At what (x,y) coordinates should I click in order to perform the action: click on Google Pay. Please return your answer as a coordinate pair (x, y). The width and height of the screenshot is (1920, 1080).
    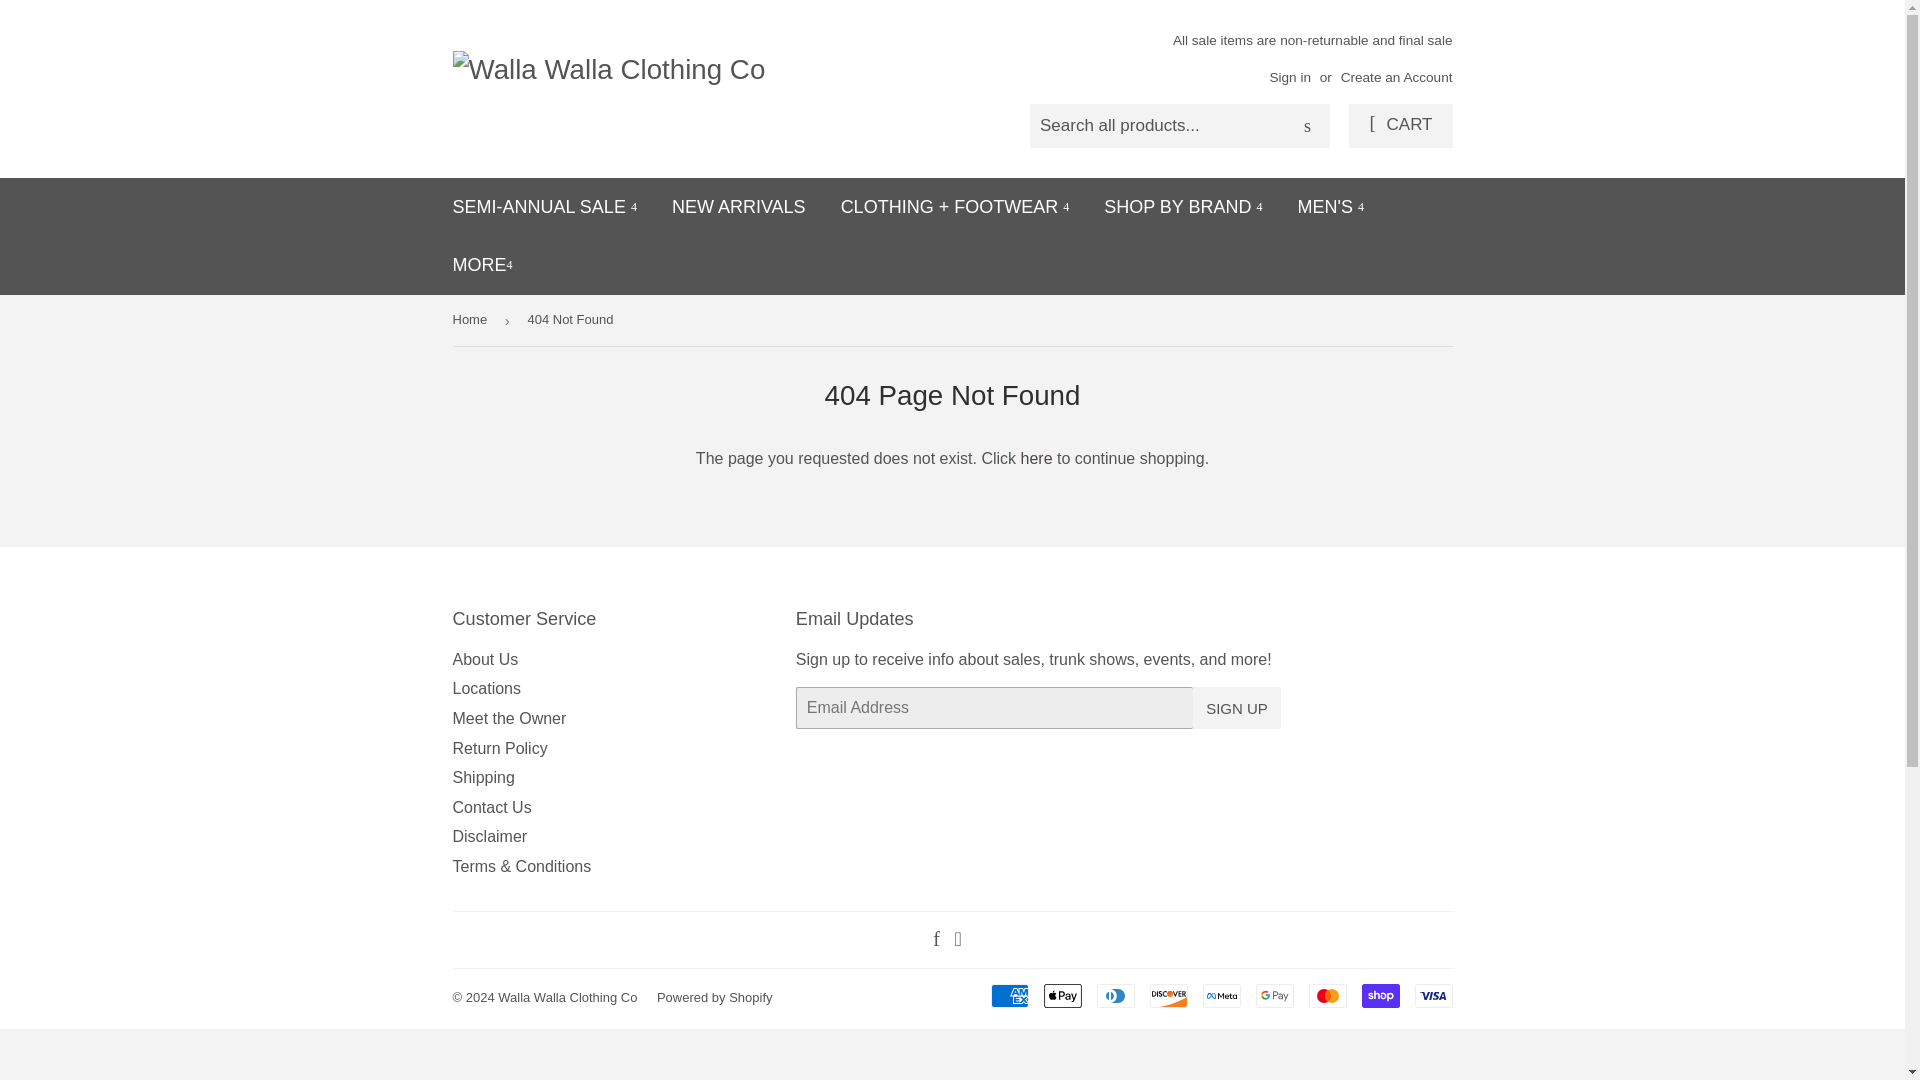
    Looking at the image, I should click on (1274, 995).